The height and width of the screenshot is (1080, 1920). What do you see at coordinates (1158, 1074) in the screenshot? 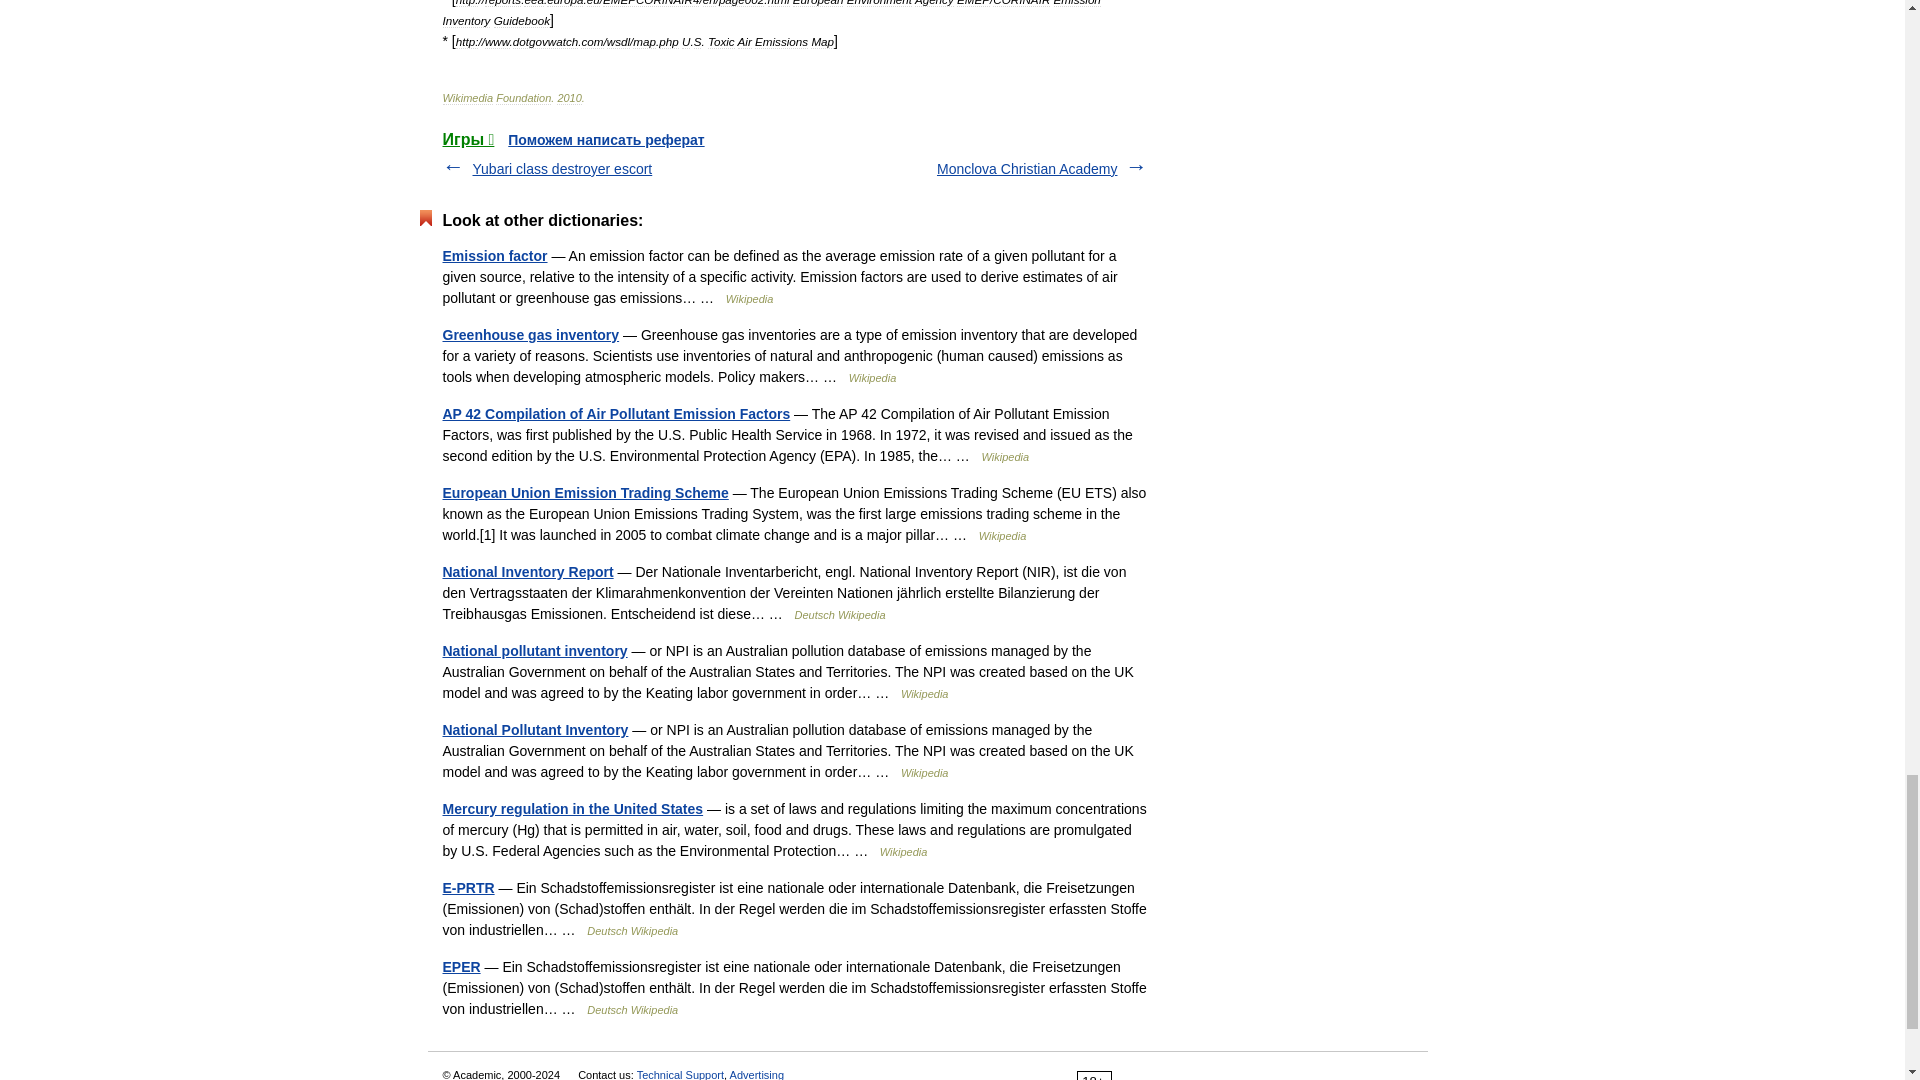
I see `LiveInternet` at bounding box center [1158, 1074].